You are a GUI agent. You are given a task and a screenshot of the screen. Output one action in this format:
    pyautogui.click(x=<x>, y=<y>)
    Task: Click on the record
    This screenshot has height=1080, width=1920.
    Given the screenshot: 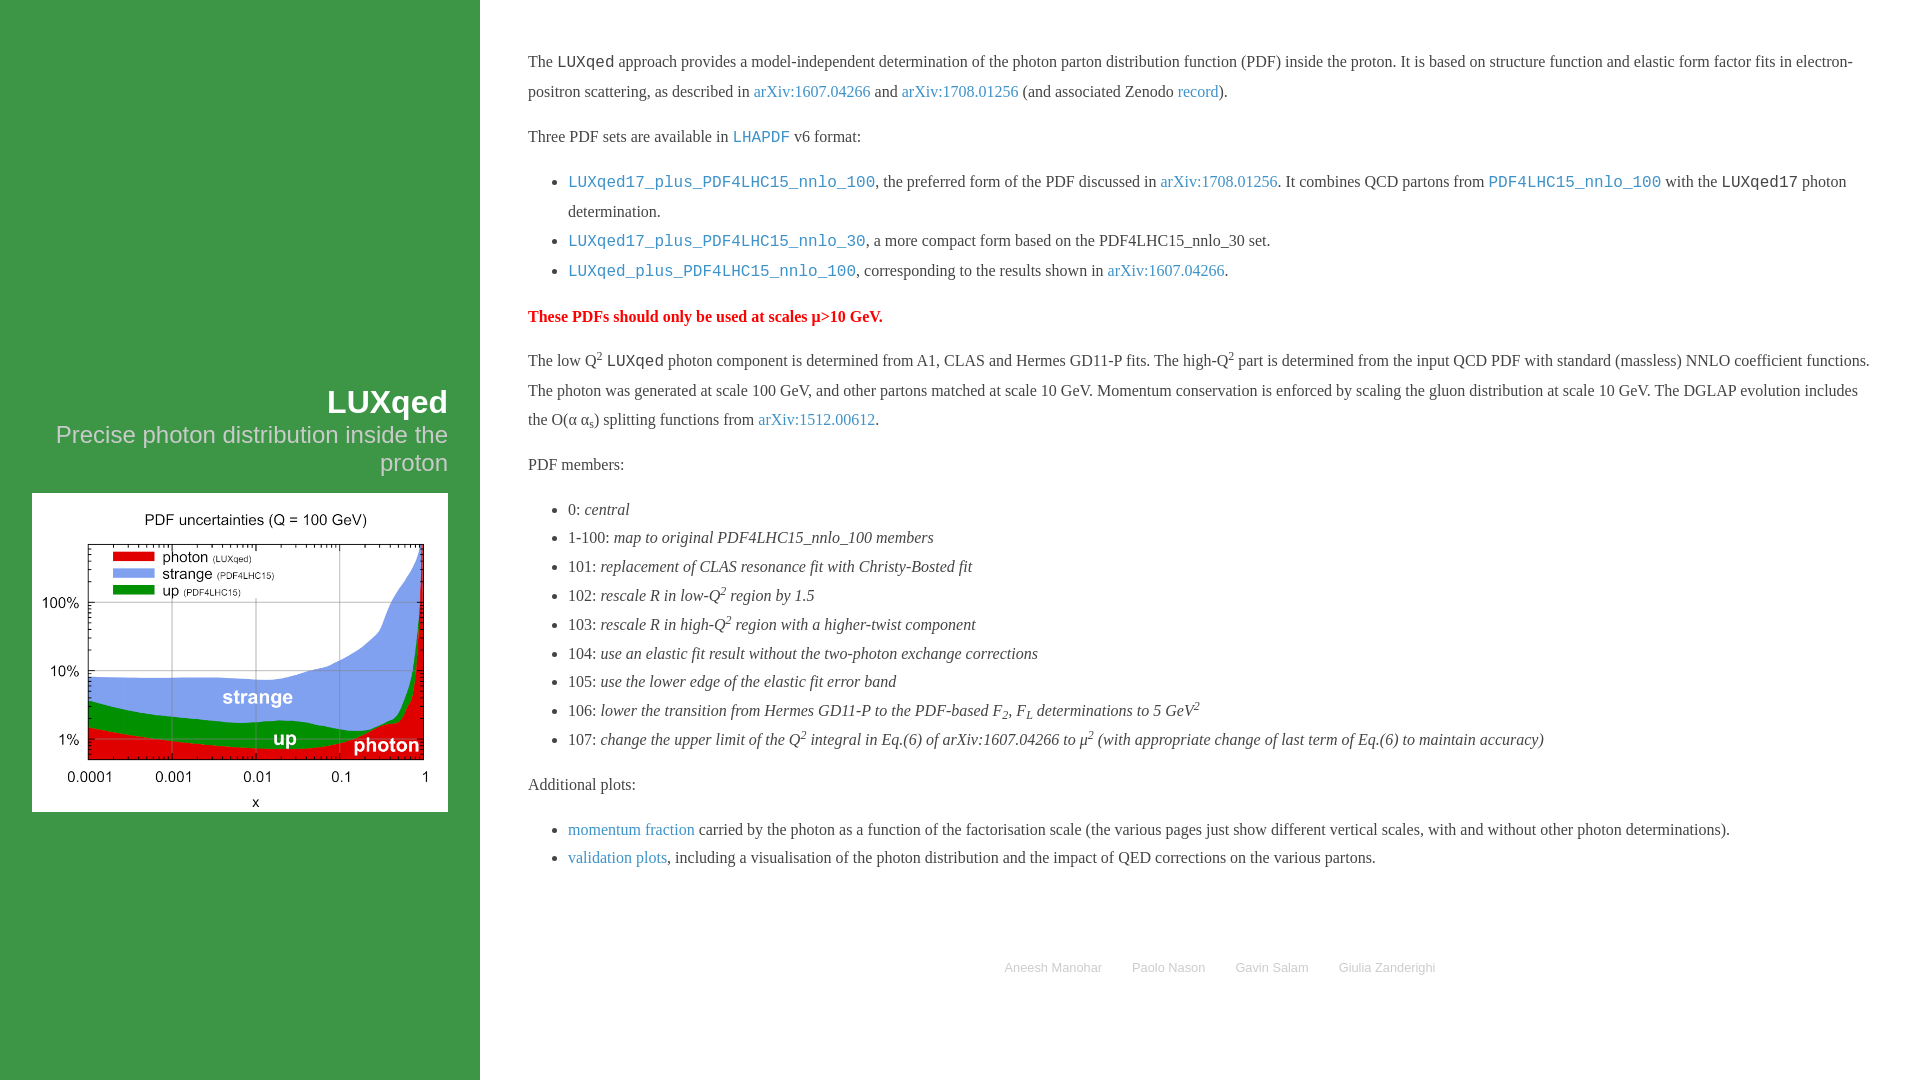 What is the action you would take?
    pyautogui.click(x=1198, y=92)
    